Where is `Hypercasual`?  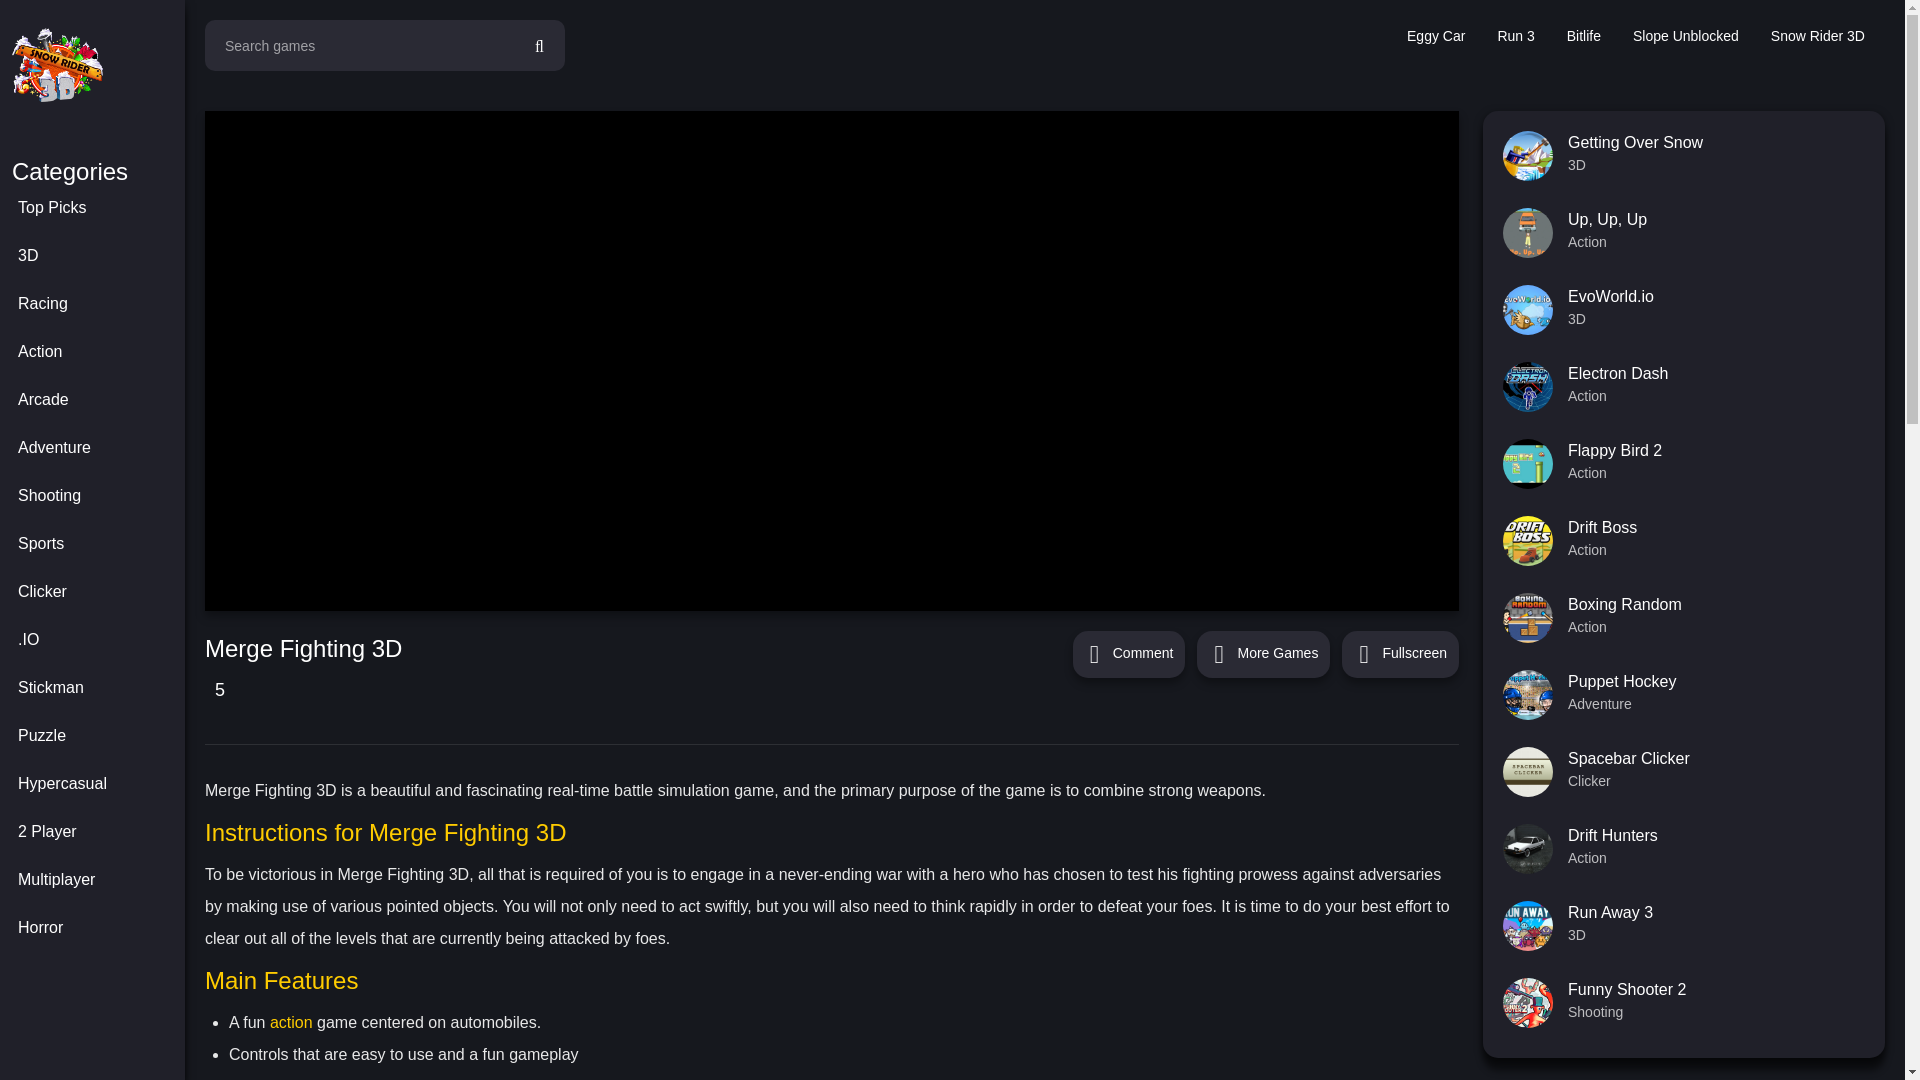 Hypercasual is located at coordinates (98, 784).